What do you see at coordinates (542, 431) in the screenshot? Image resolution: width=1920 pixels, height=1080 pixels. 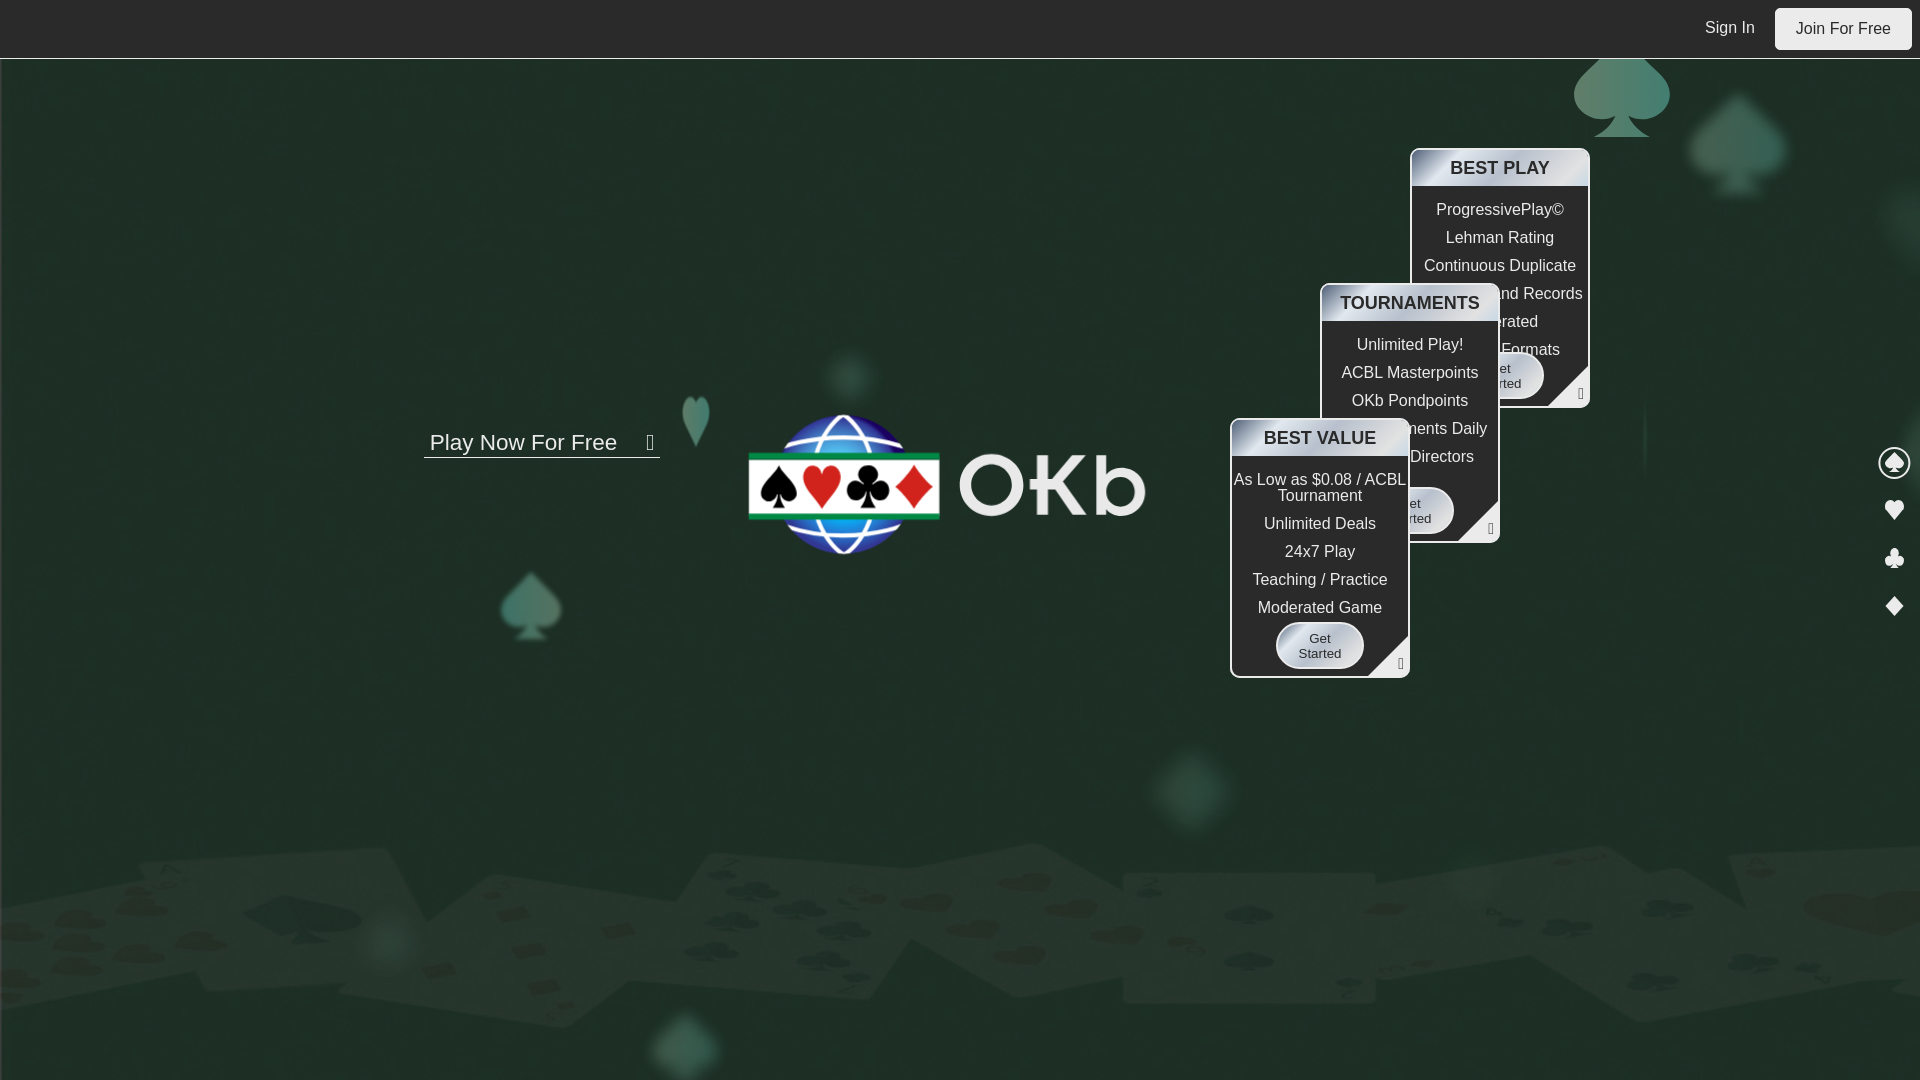 I see `Play Now For Free` at bounding box center [542, 431].